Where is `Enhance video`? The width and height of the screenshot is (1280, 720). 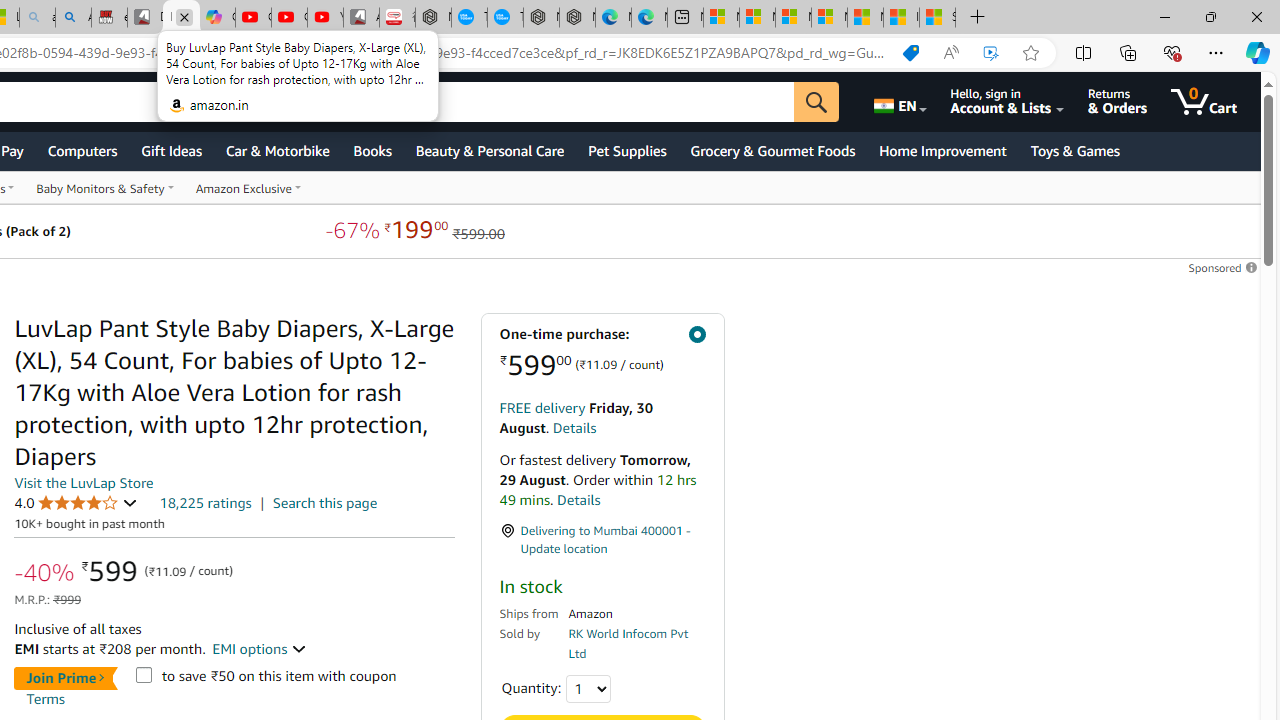 Enhance video is located at coordinates (991, 53).